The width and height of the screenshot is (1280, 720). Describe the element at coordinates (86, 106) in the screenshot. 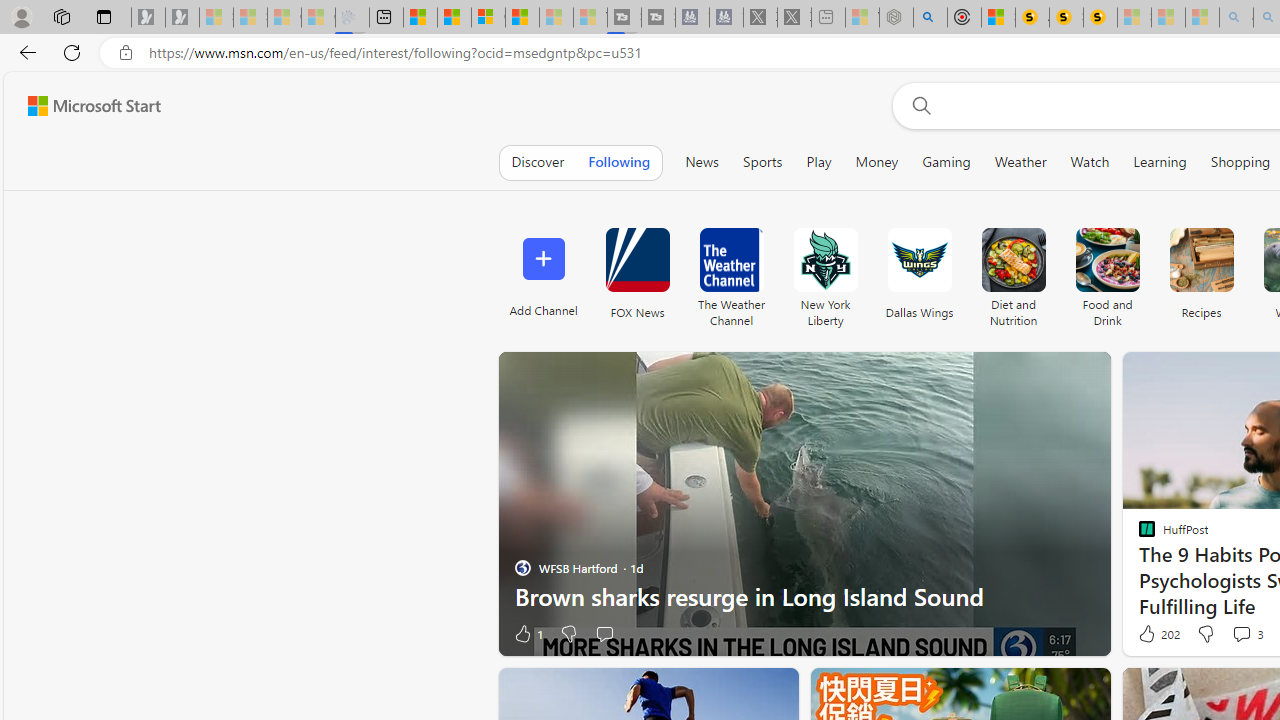

I see `Skip to content` at that location.